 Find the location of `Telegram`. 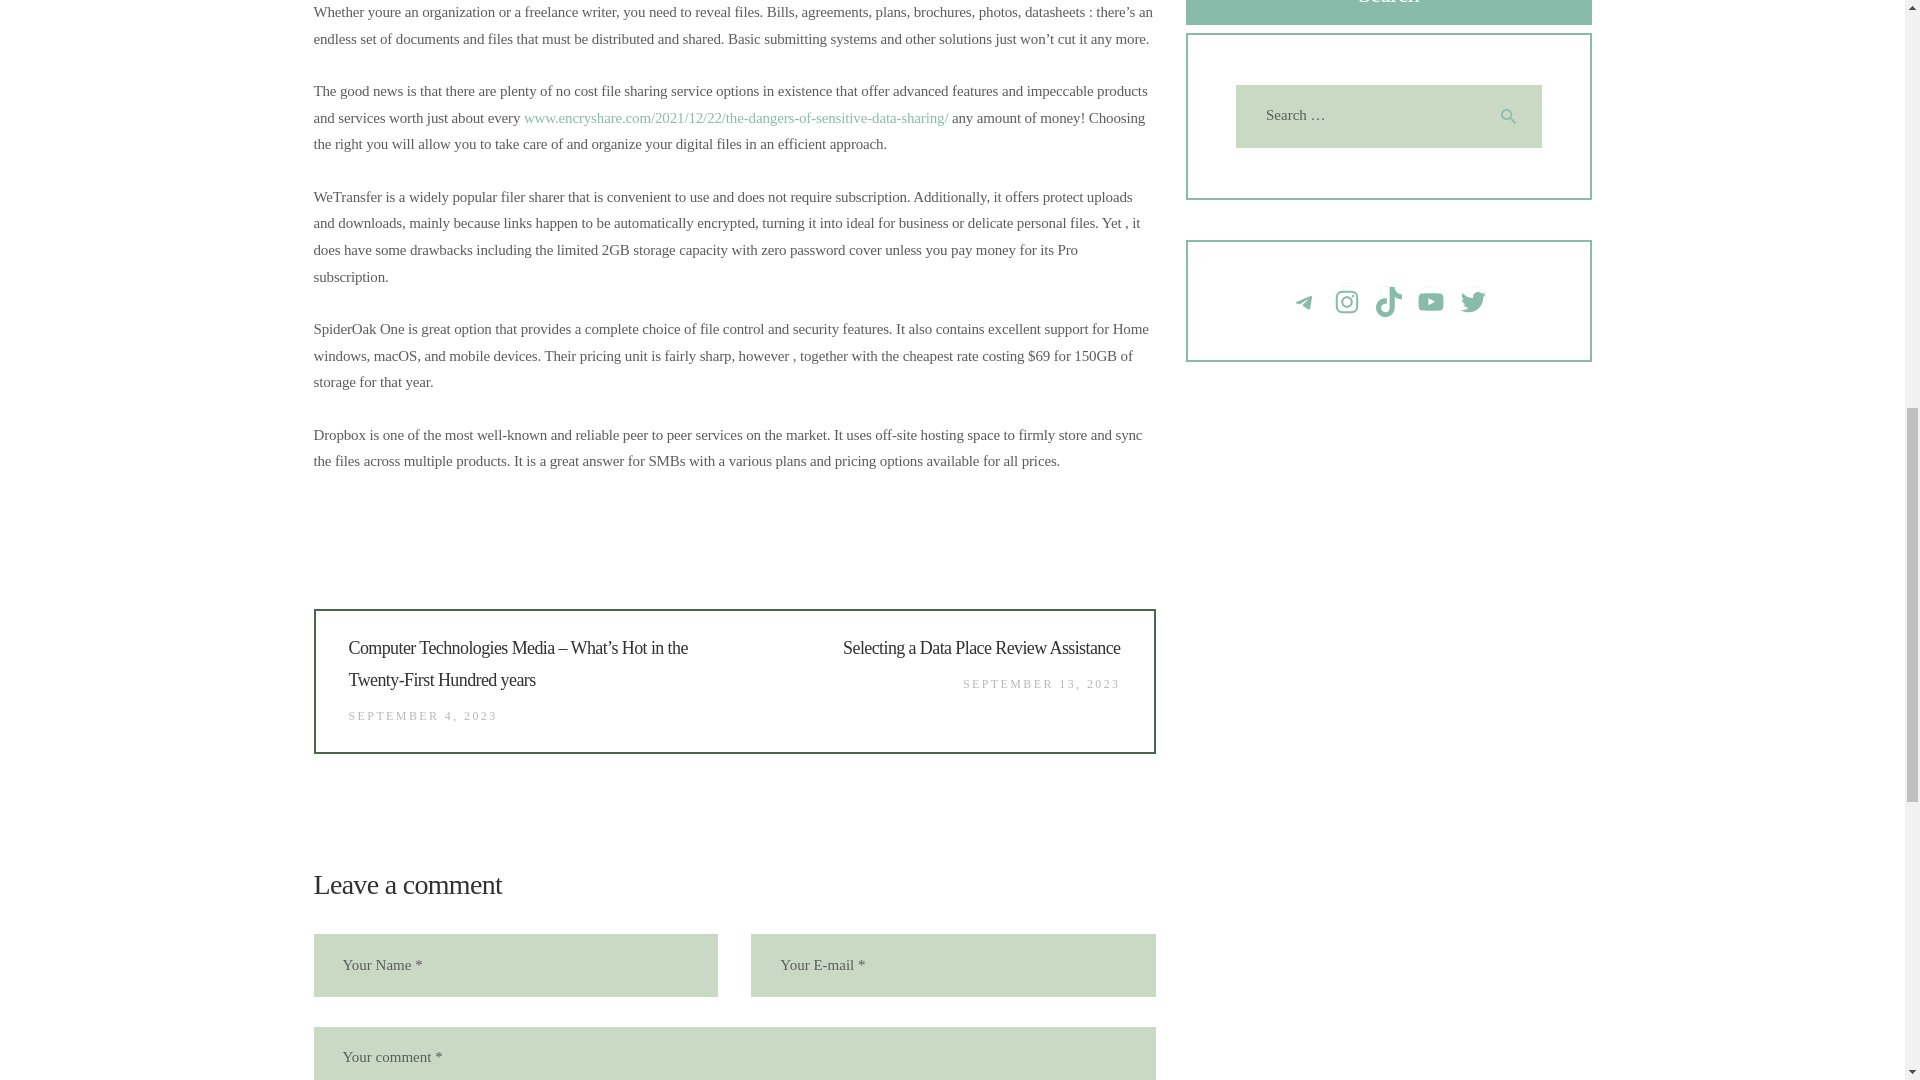

Telegram is located at coordinates (1305, 302).